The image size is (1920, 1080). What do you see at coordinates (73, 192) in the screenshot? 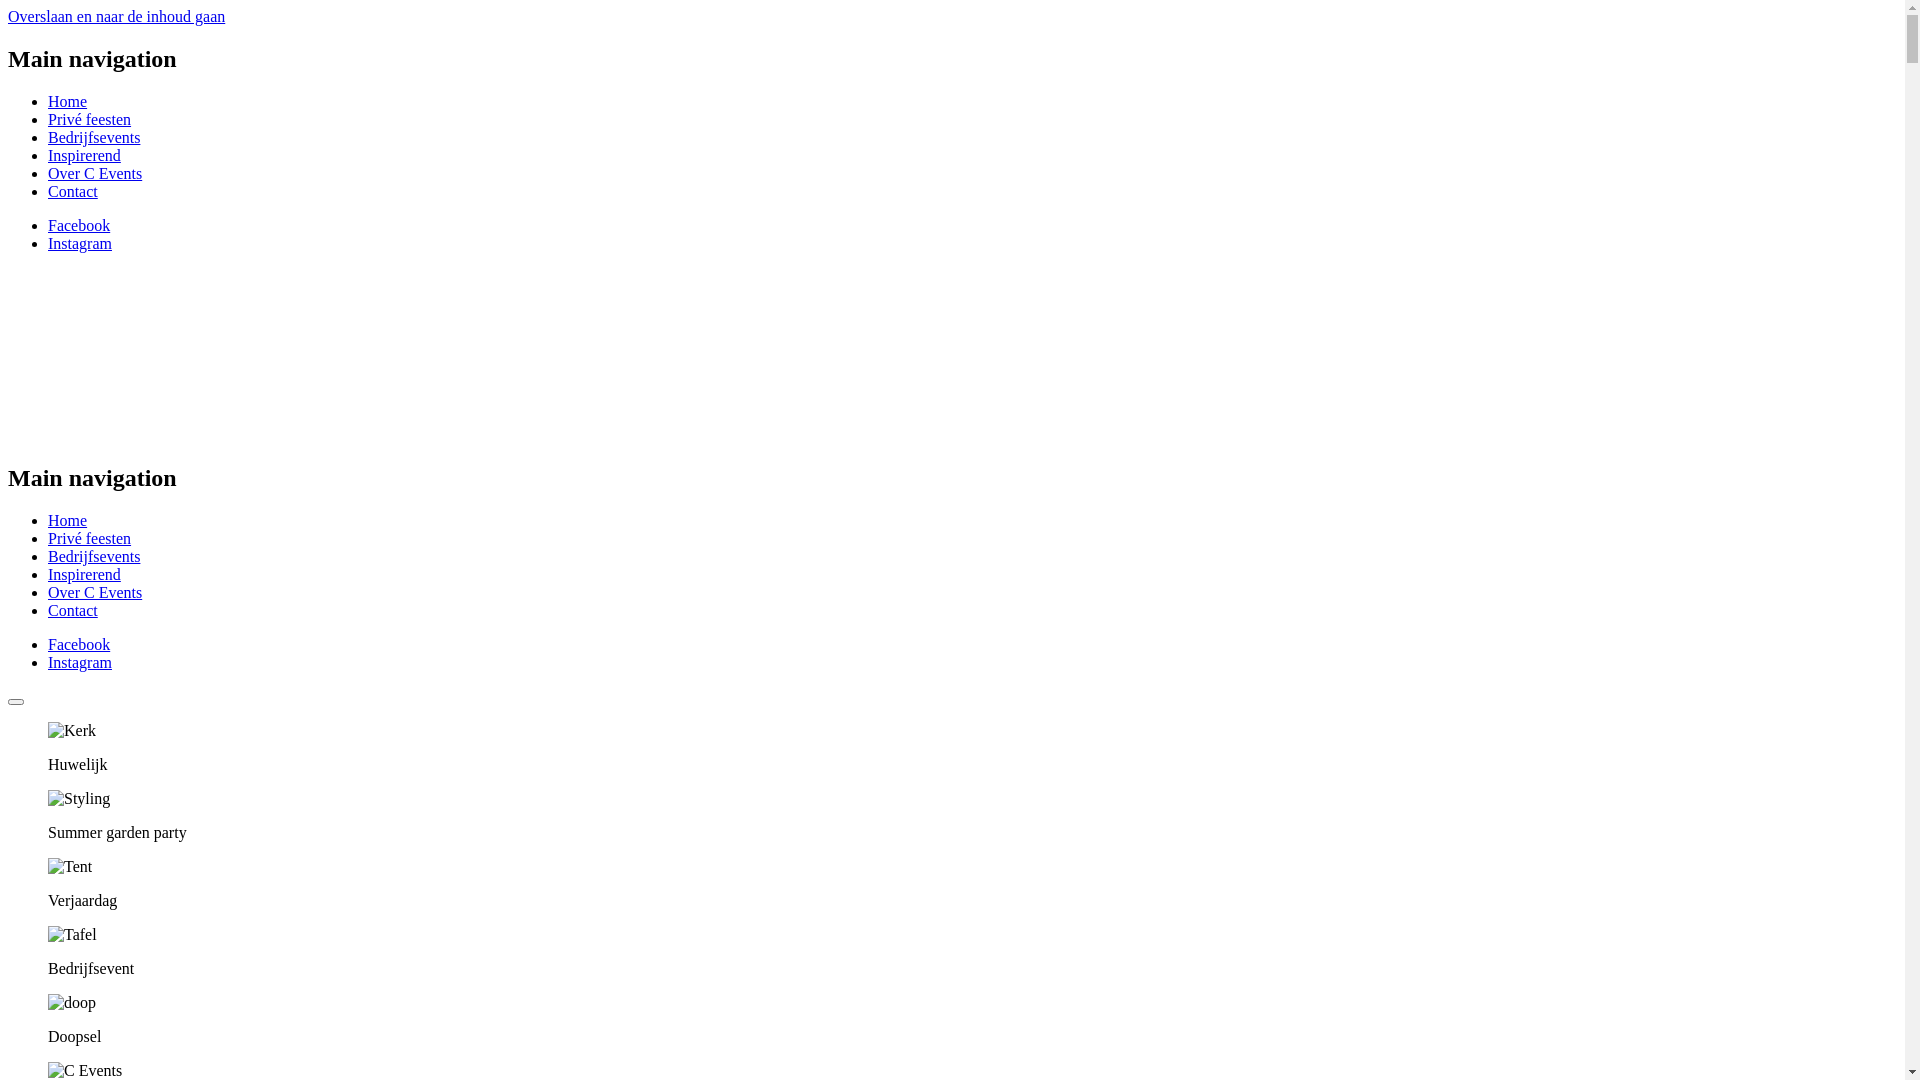
I see `Contact` at bounding box center [73, 192].